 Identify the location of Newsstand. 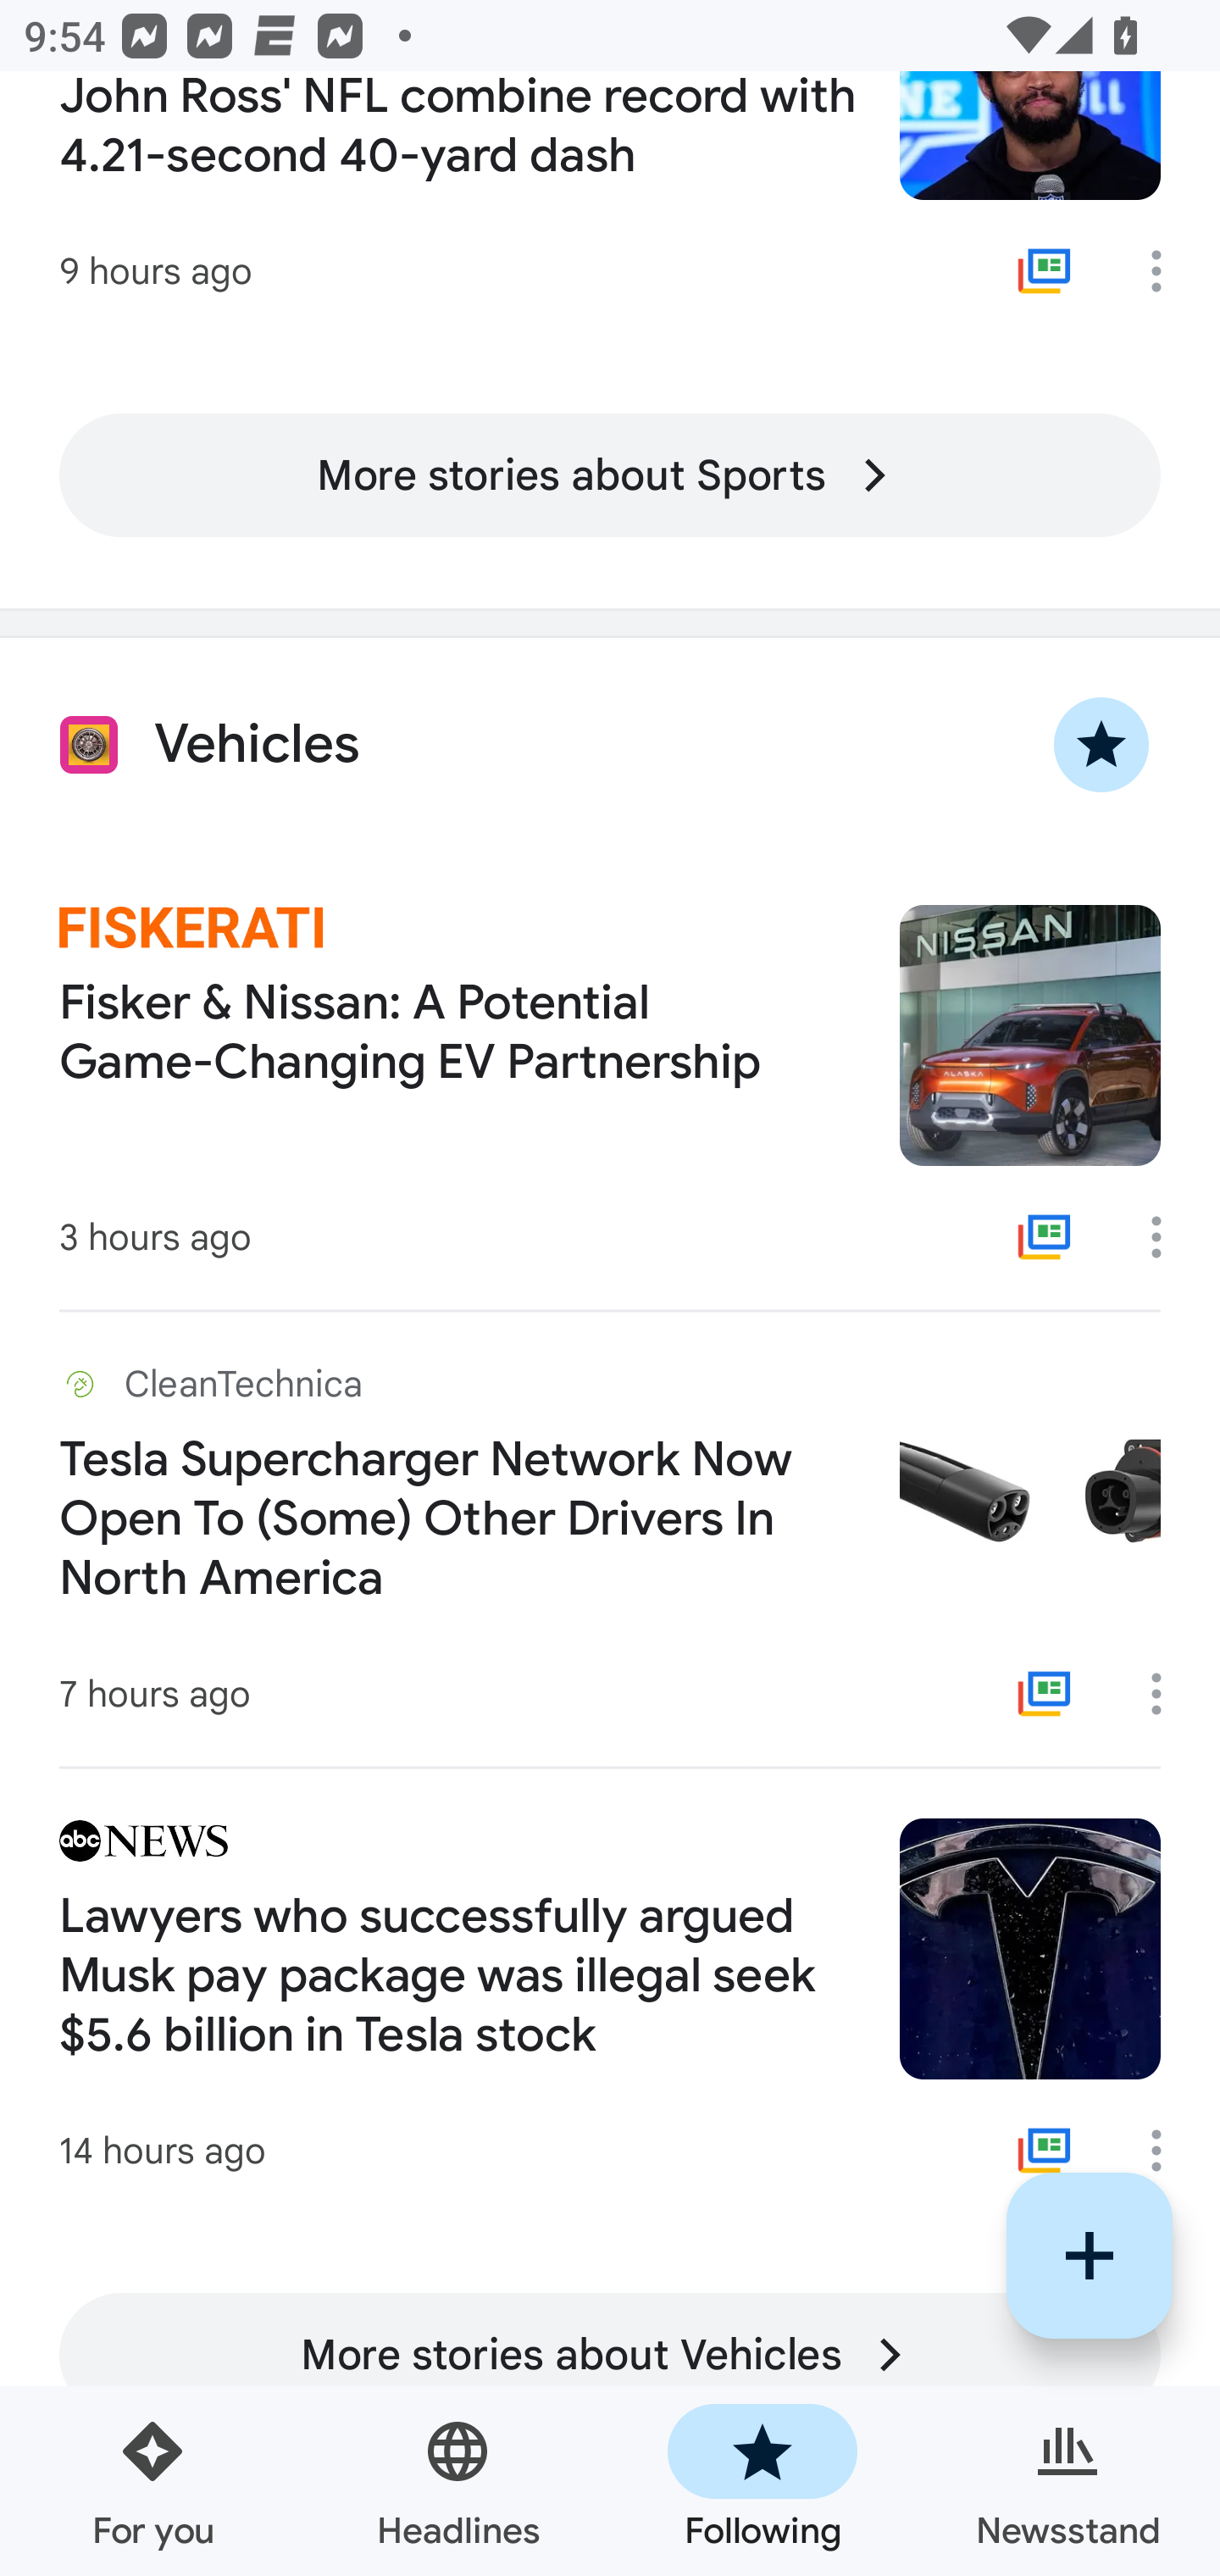
(1067, 2481).